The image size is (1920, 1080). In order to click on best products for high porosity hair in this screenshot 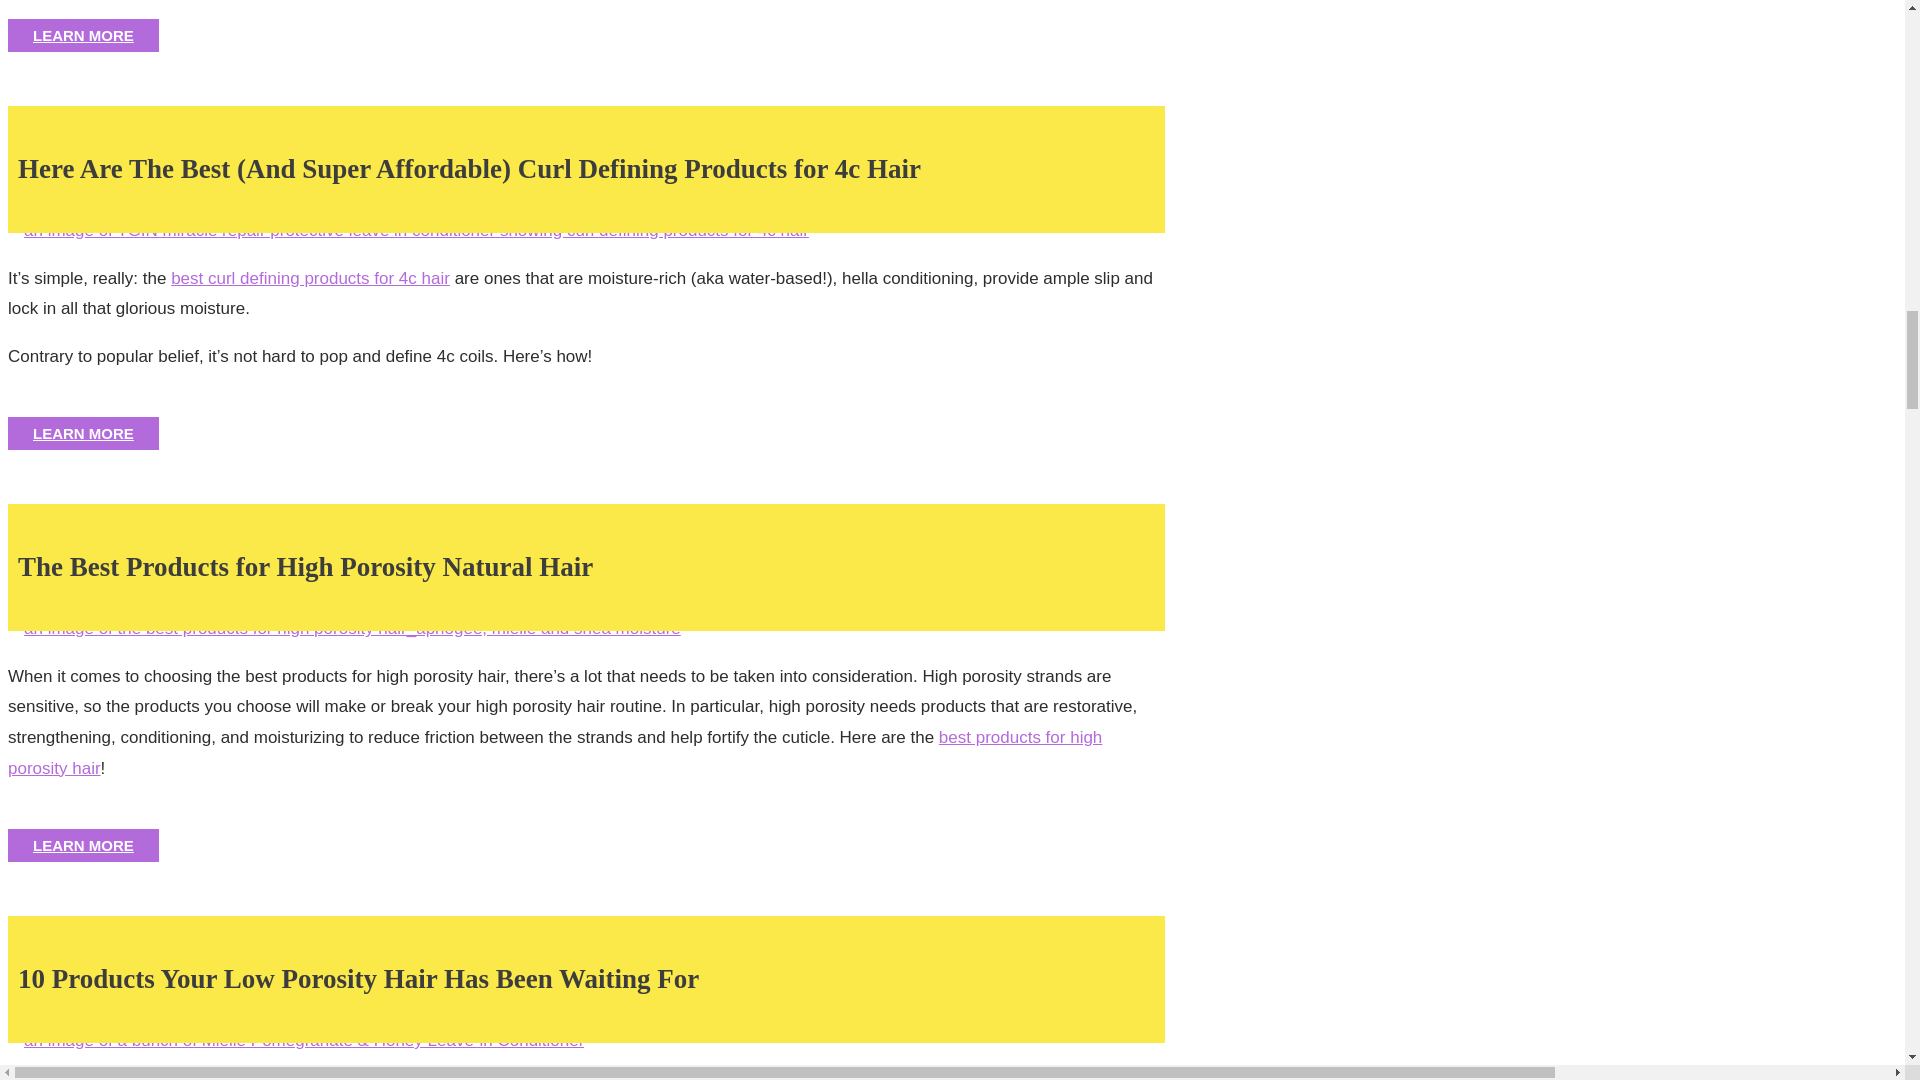, I will do `click(554, 752)`.